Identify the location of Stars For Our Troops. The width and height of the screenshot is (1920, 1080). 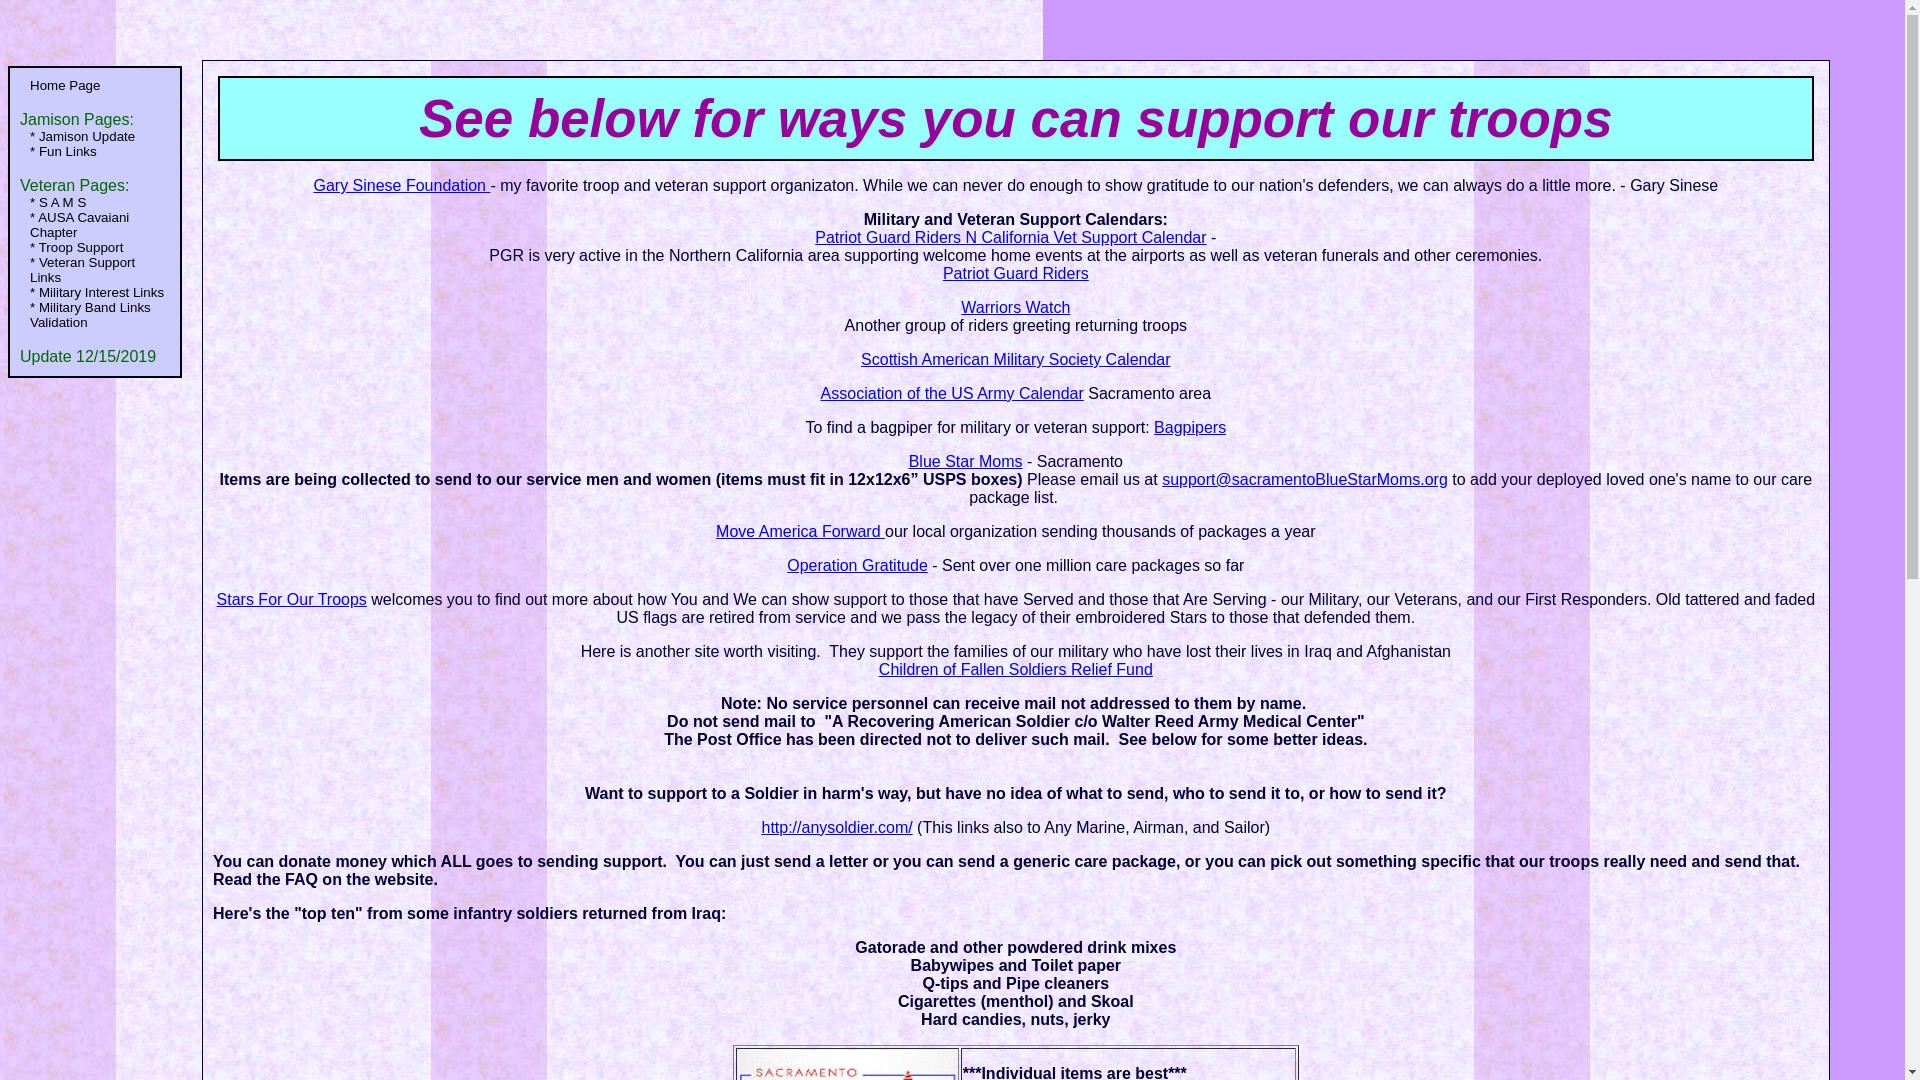
(292, 600).